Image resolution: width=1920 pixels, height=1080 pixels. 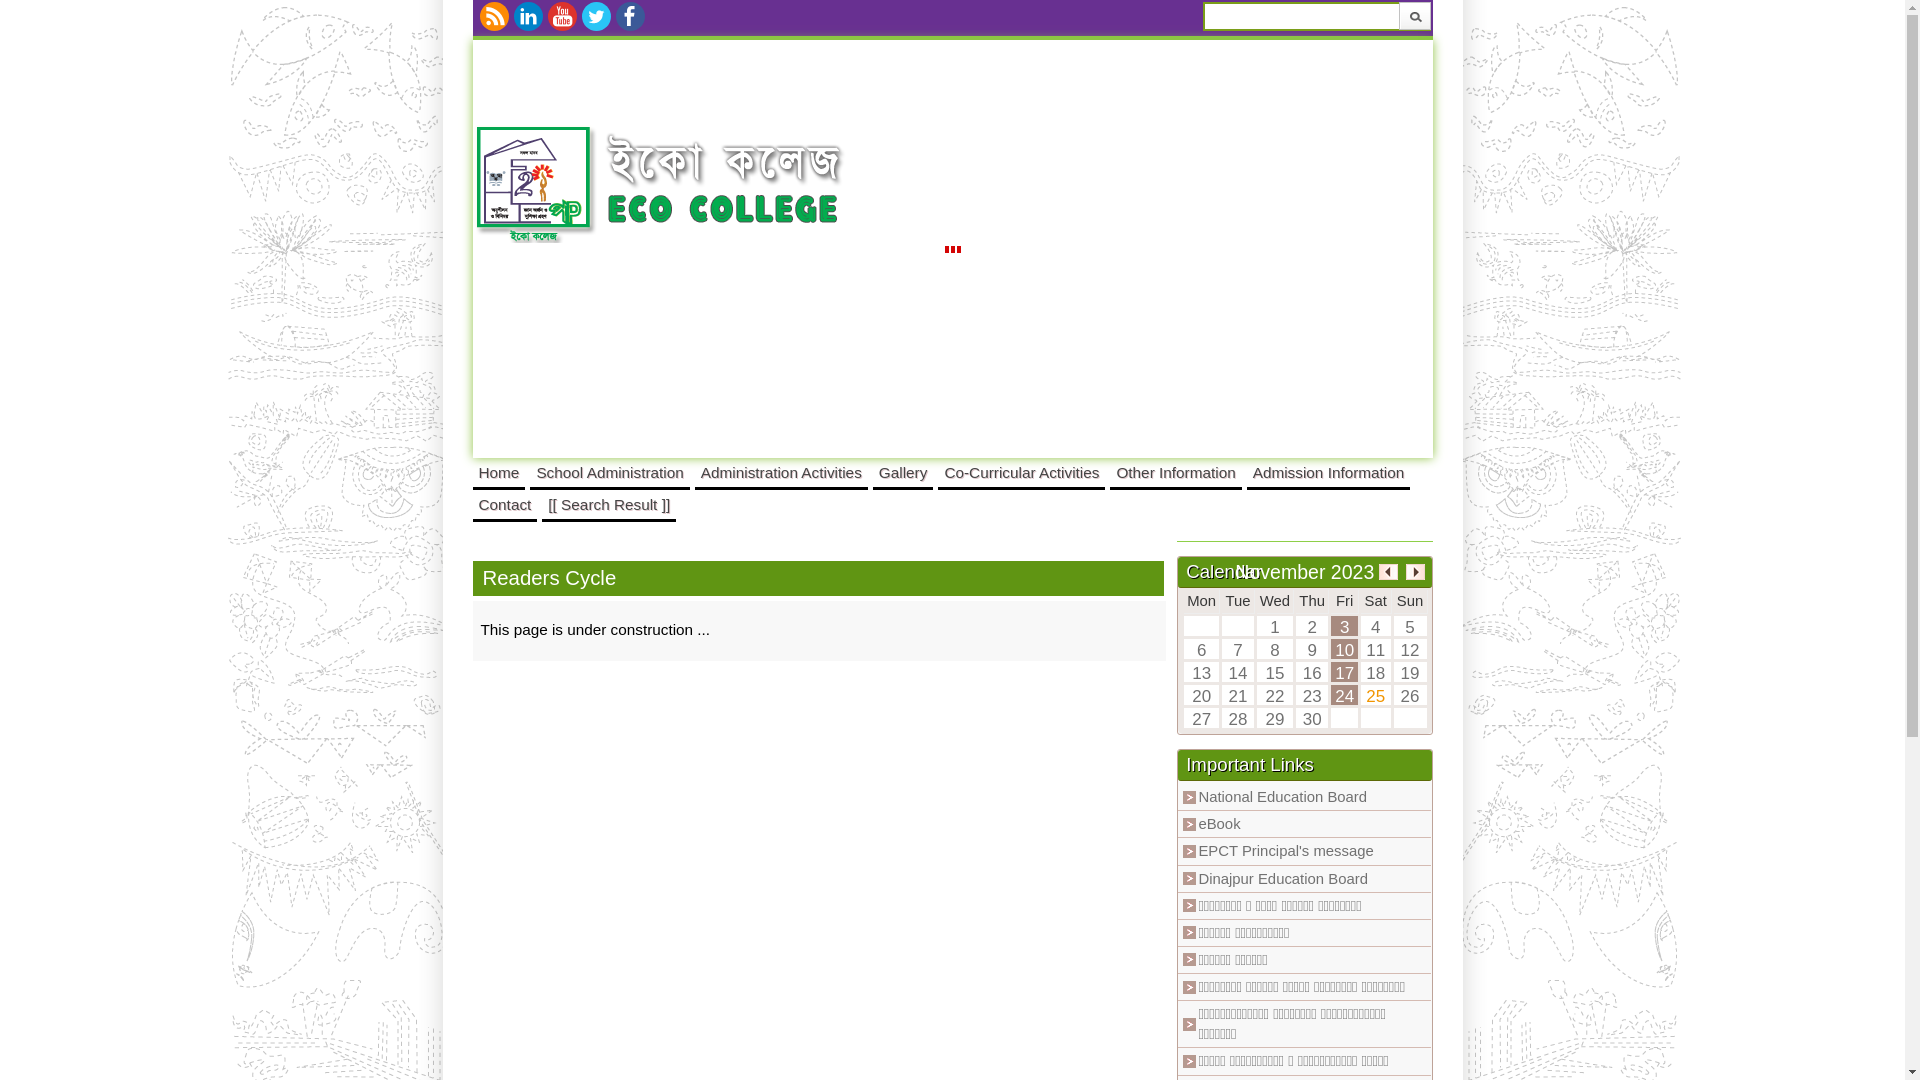 I want to click on Administration Activities, so click(x=782, y=472).